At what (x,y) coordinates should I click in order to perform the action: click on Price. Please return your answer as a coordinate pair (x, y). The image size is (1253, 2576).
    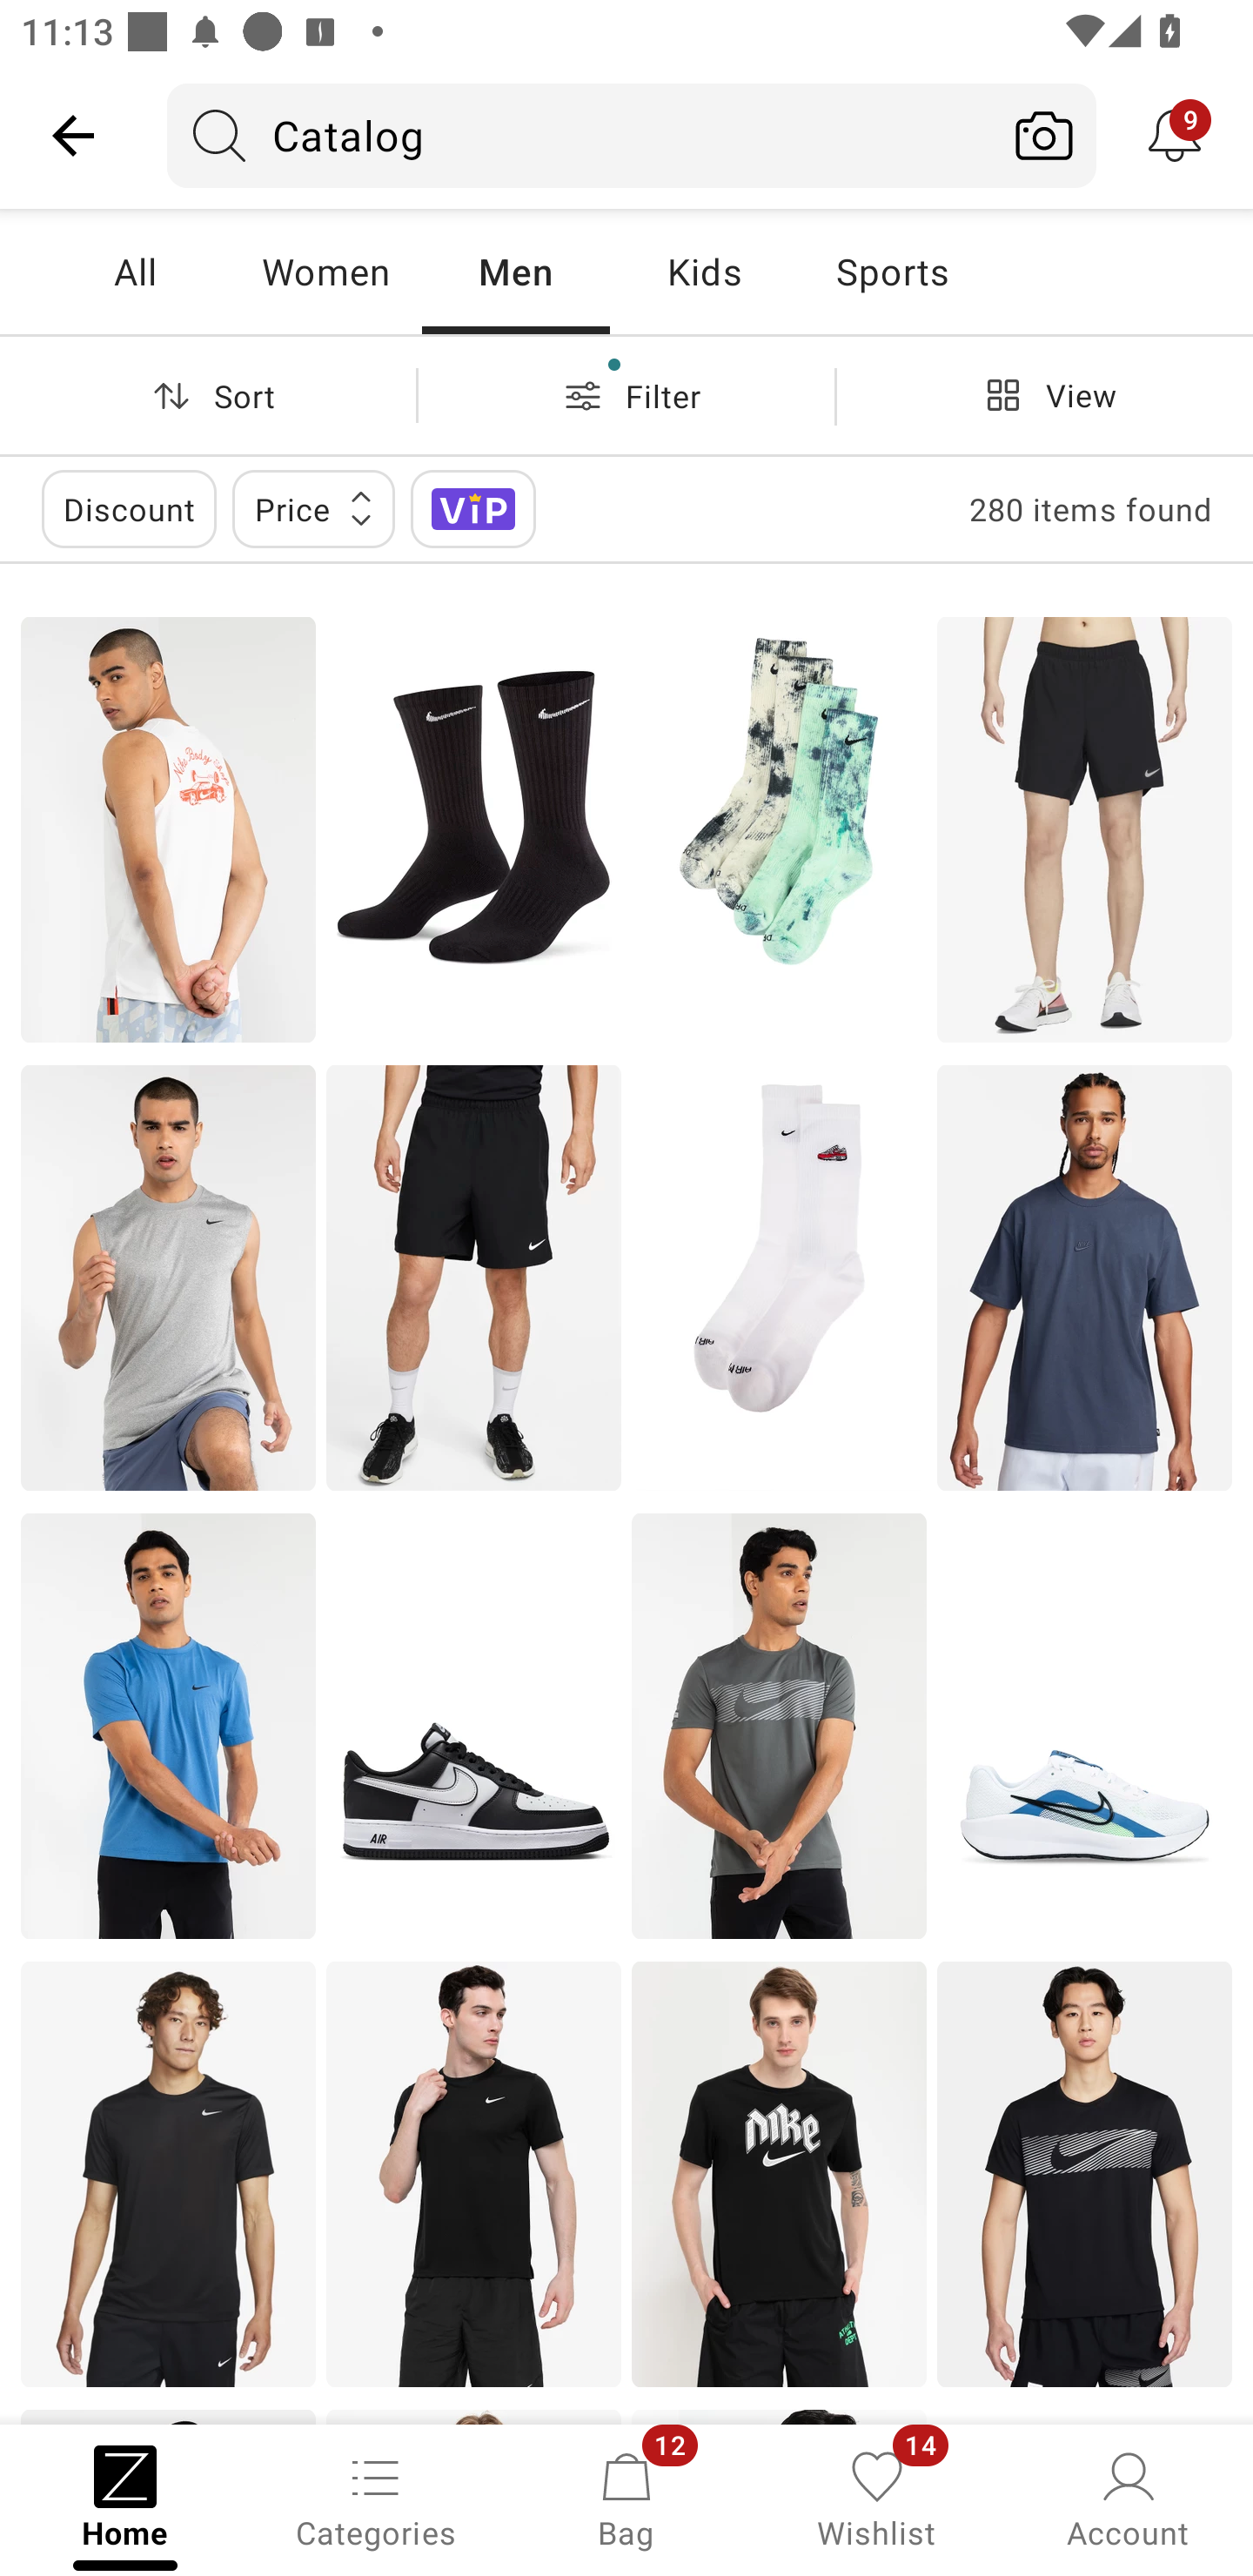
    Looking at the image, I should click on (313, 508).